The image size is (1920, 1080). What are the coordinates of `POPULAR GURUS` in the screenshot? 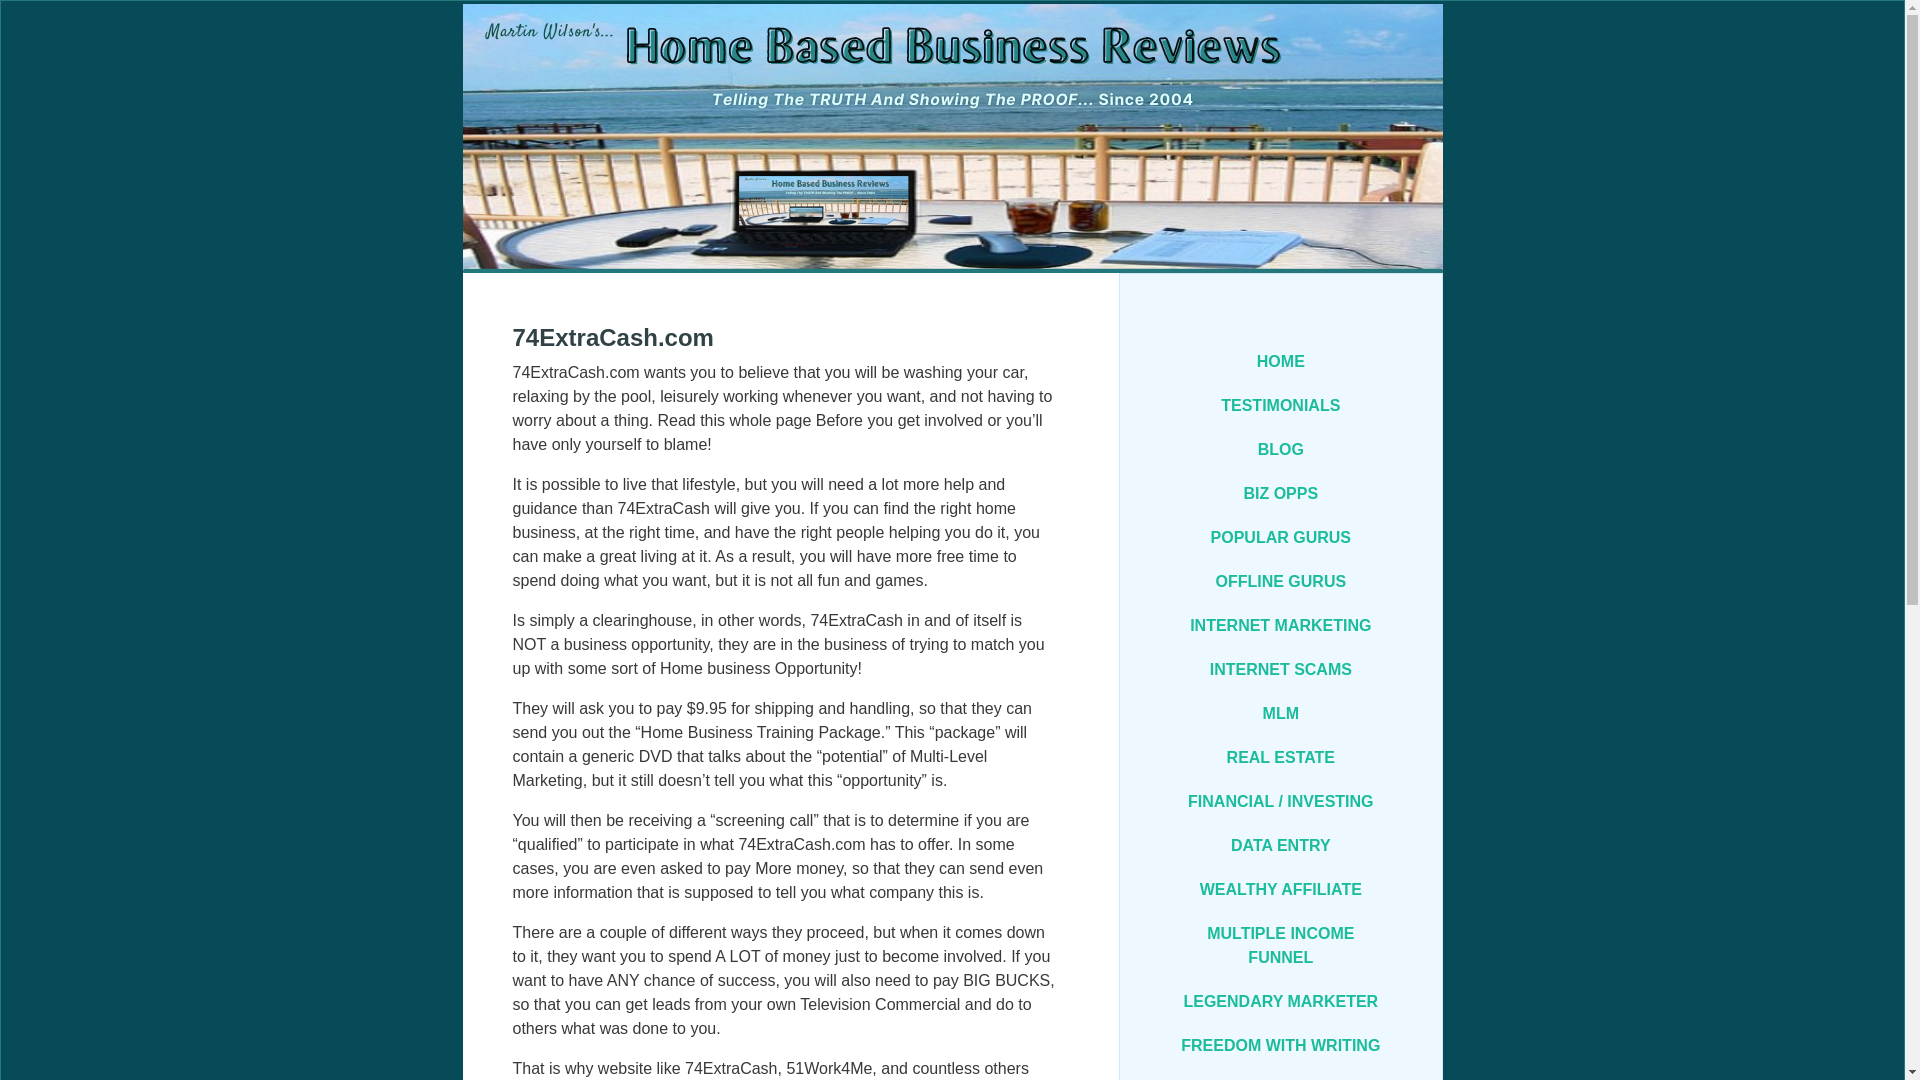 It's located at (1280, 538).